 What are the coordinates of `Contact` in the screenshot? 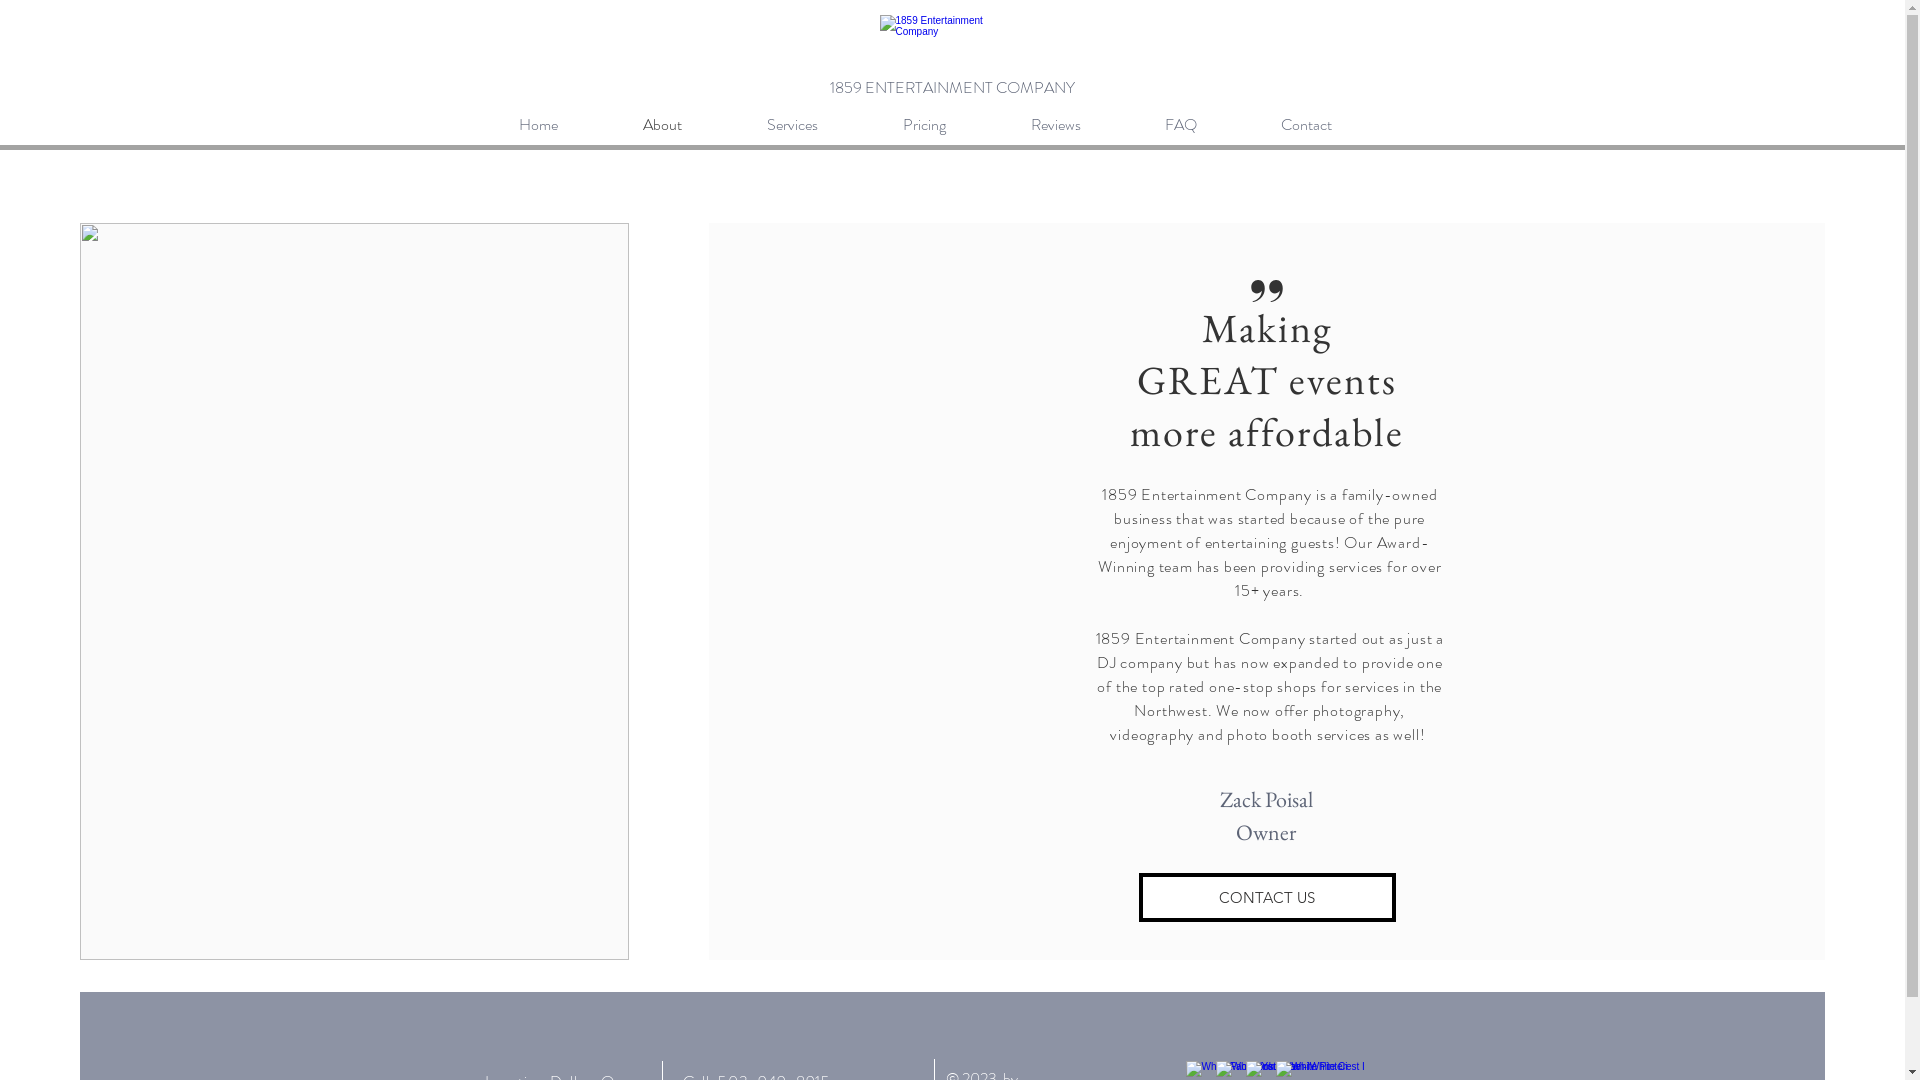 It's located at (1334, 125).